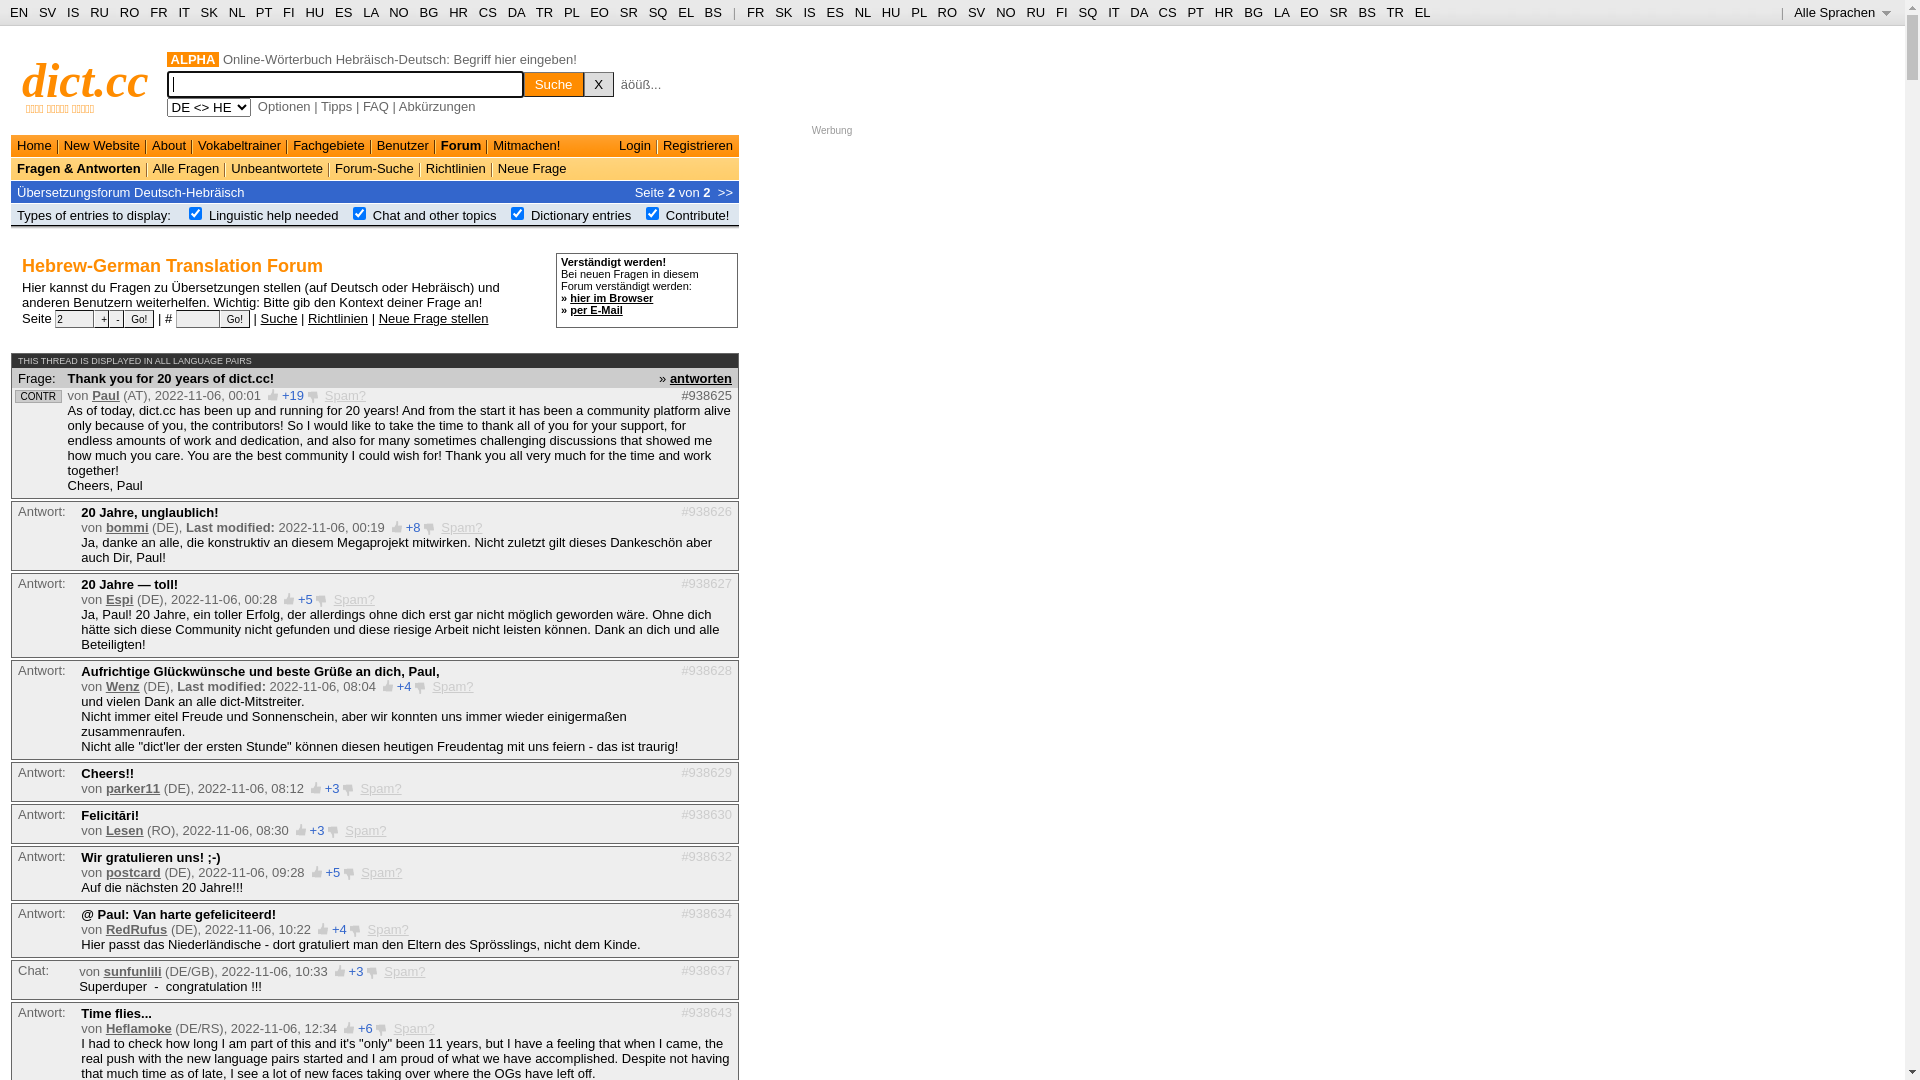 The image size is (1920, 1080). I want to click on ES, so click(836, 12).